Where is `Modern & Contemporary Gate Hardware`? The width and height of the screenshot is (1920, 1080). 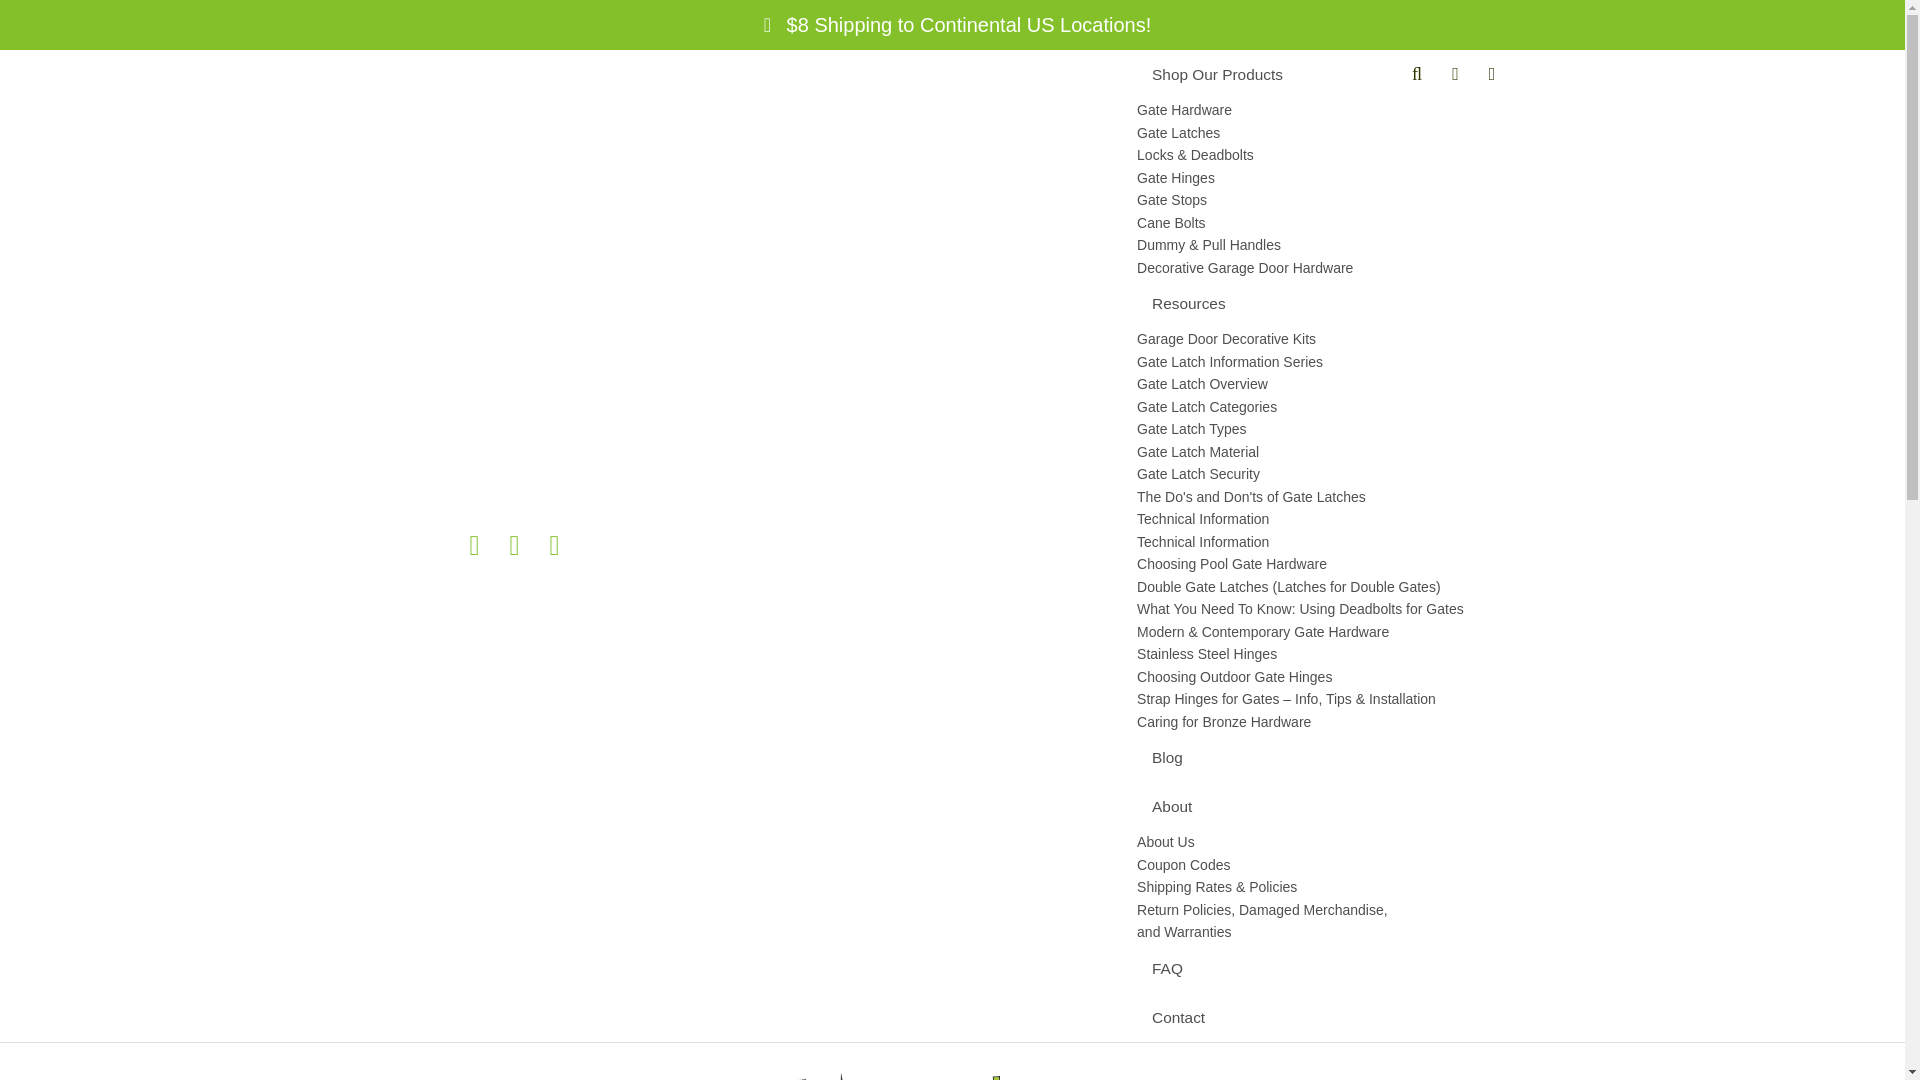 Modern & Contemporary Gate Hardware is located at coordinates (1312, 632).